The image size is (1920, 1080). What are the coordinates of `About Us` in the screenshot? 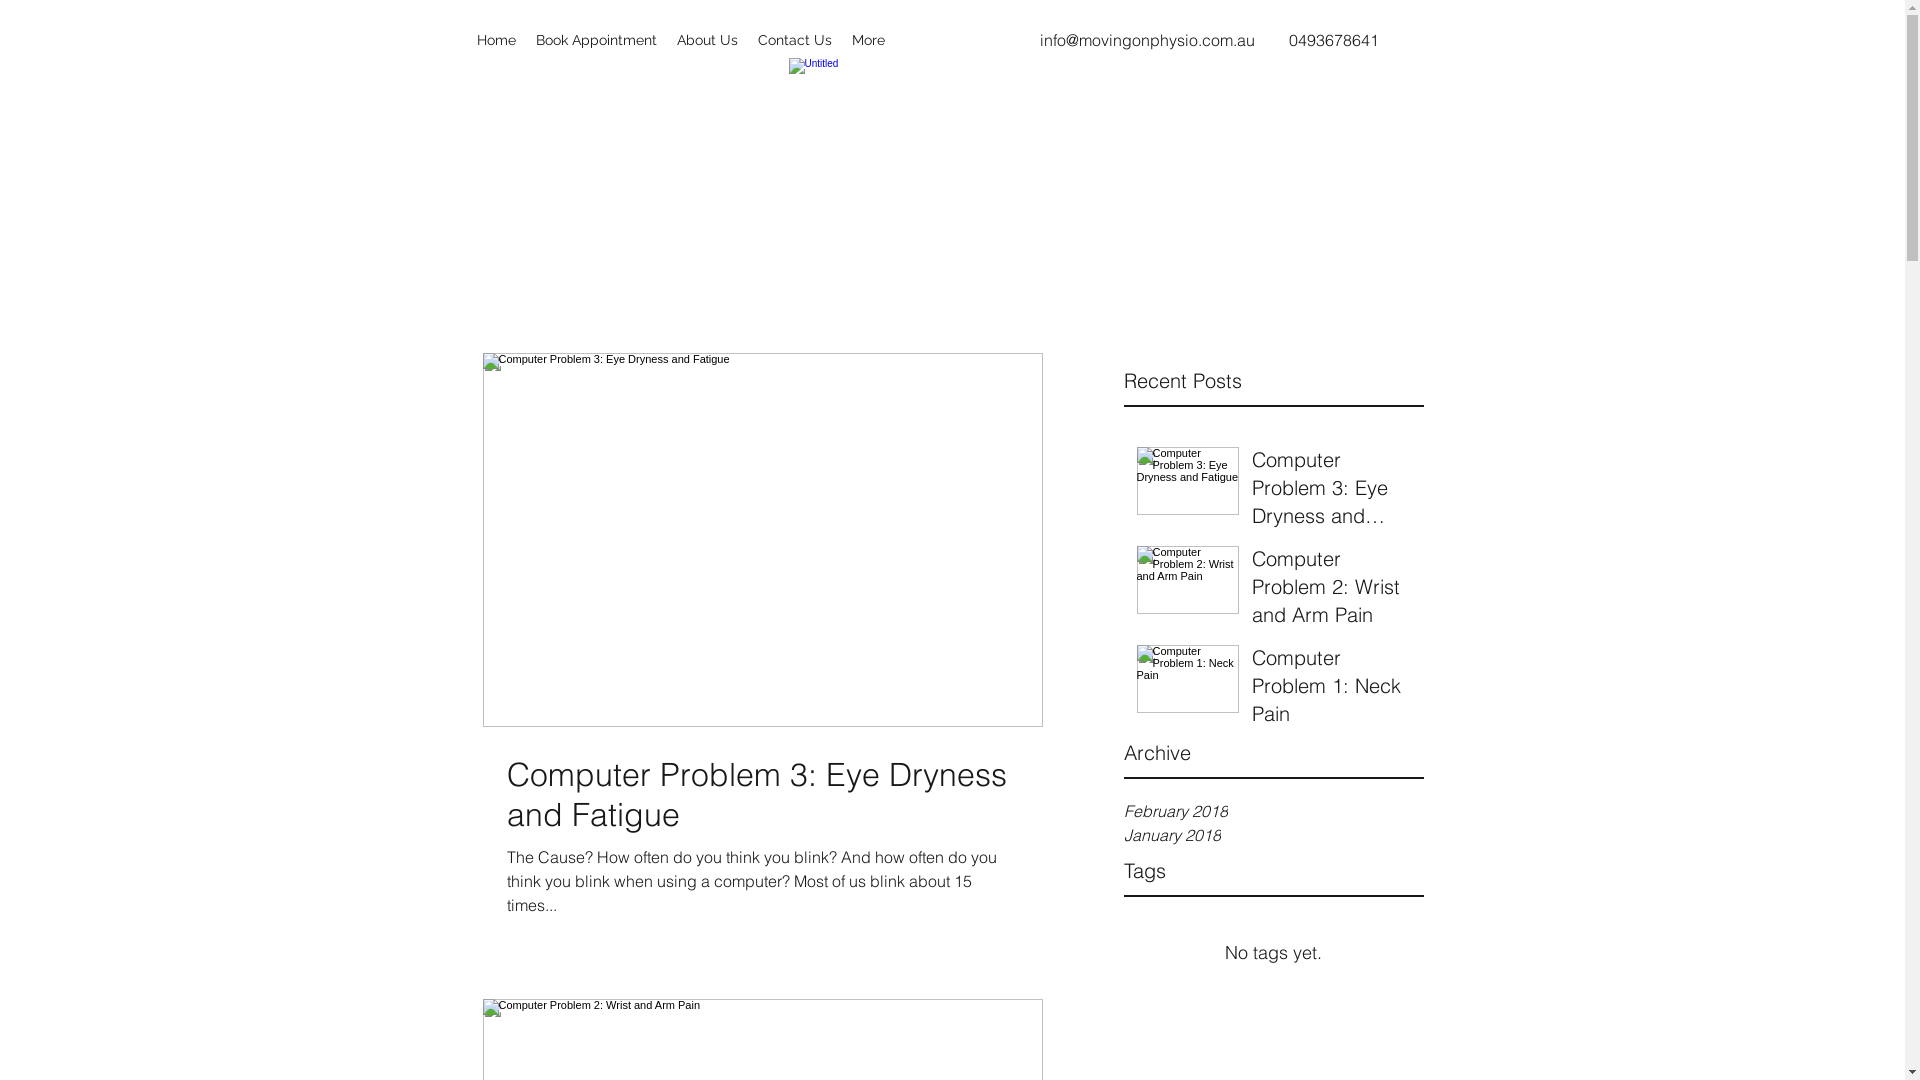 It's located at (706, 40).